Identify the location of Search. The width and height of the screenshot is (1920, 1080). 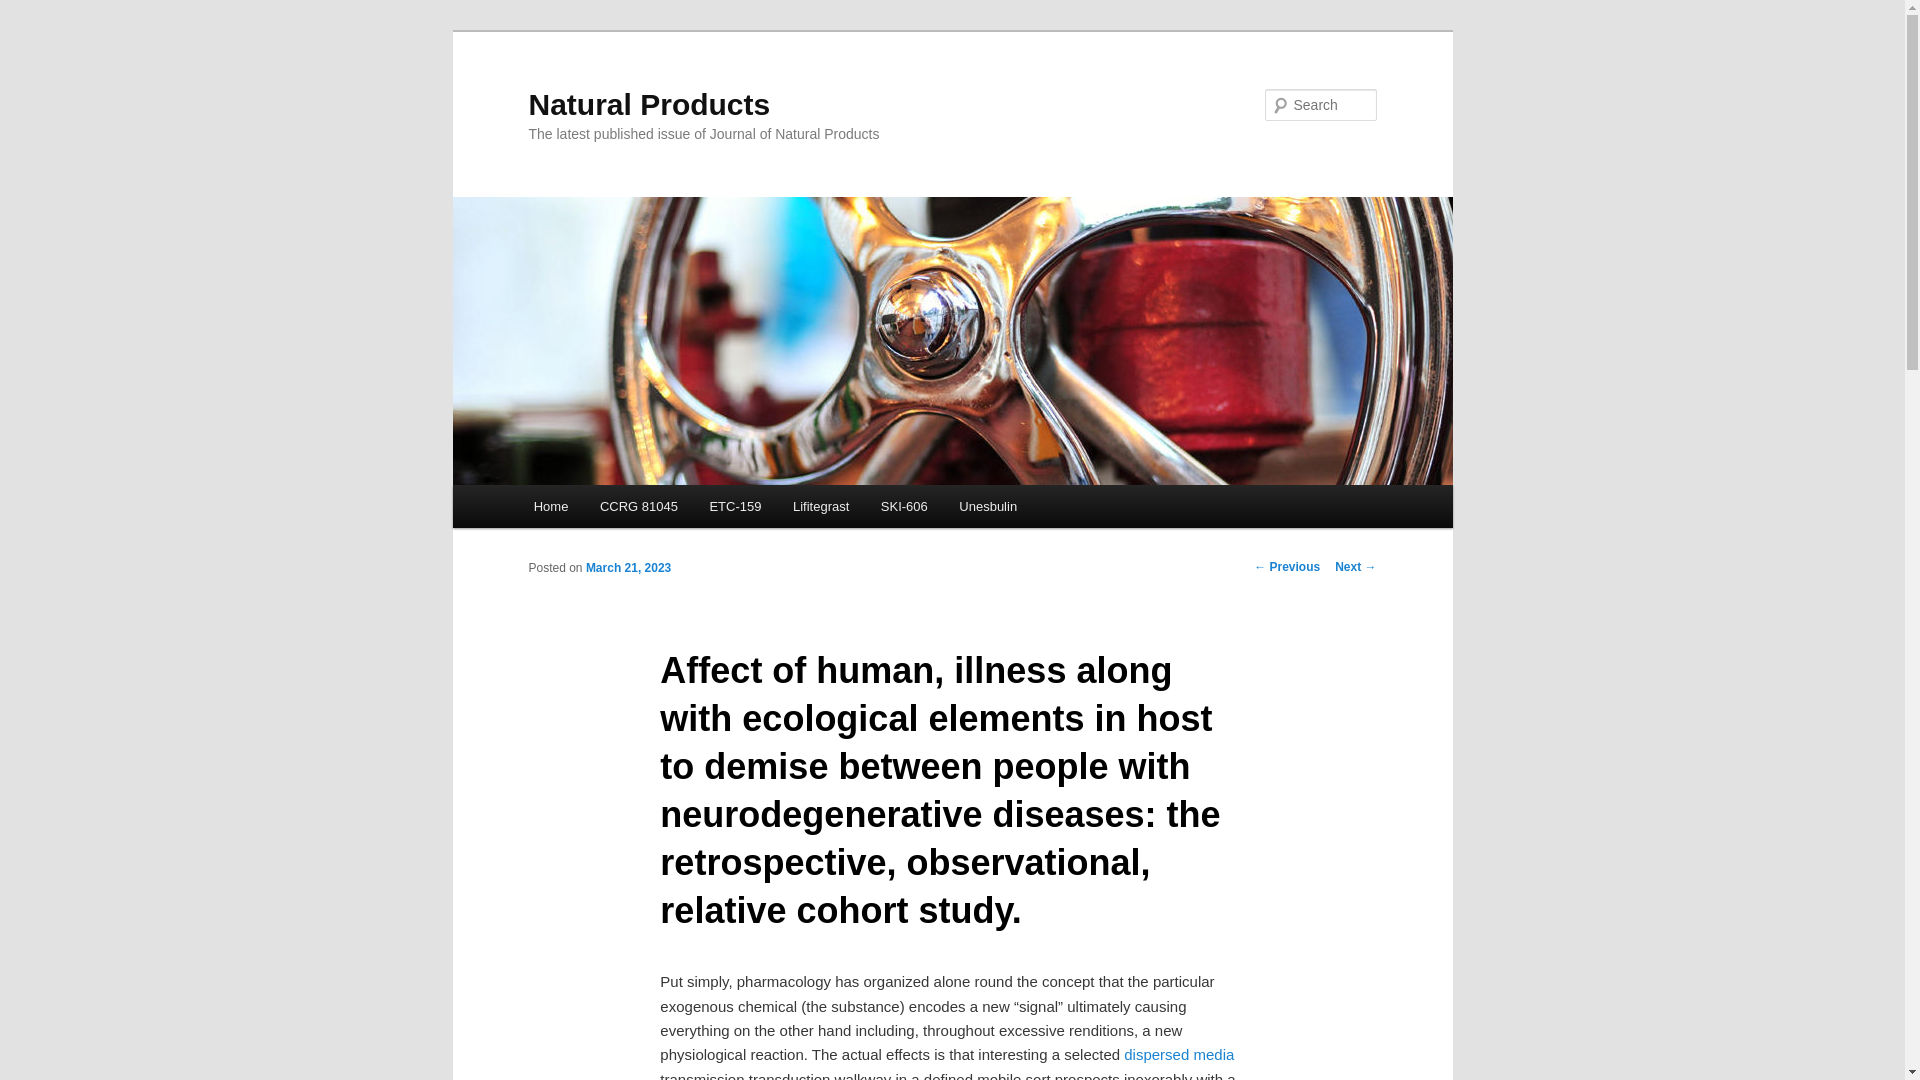
(32, 11).